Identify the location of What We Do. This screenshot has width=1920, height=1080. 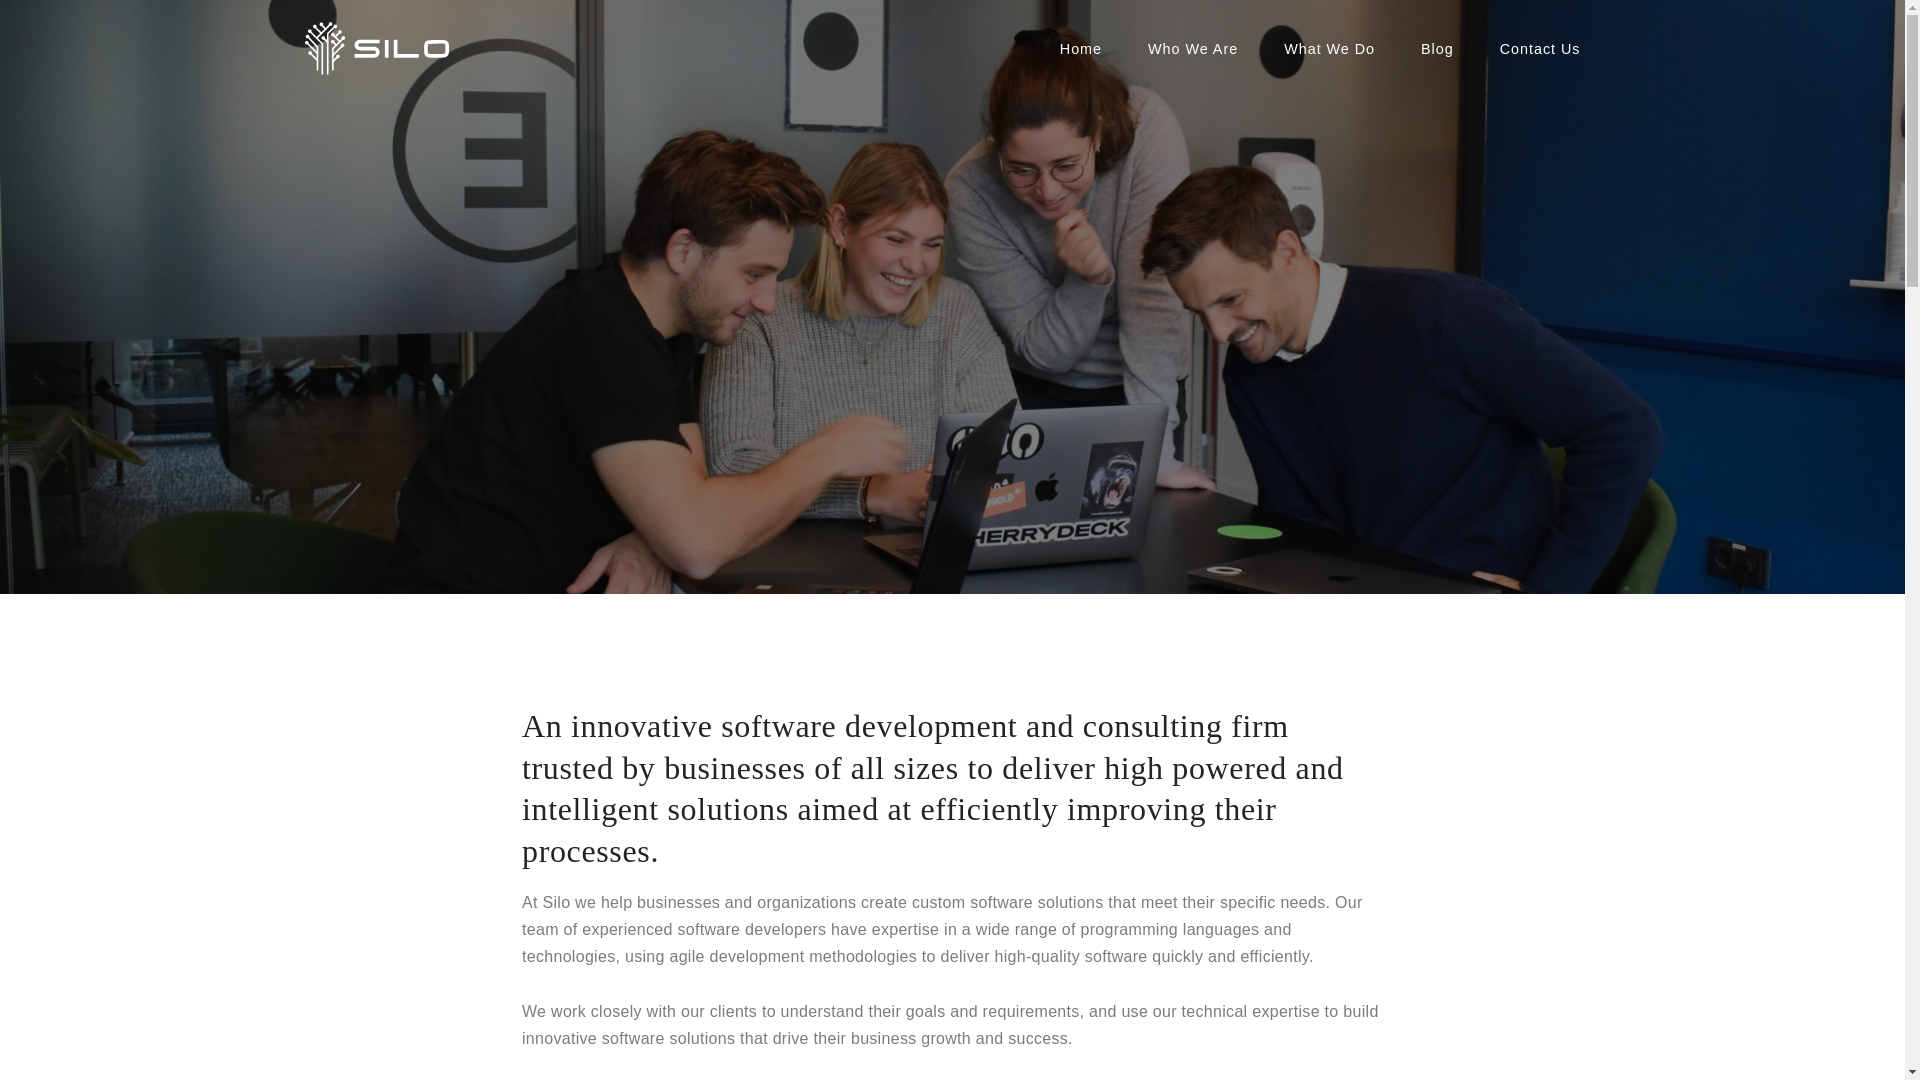
(1329, 49).